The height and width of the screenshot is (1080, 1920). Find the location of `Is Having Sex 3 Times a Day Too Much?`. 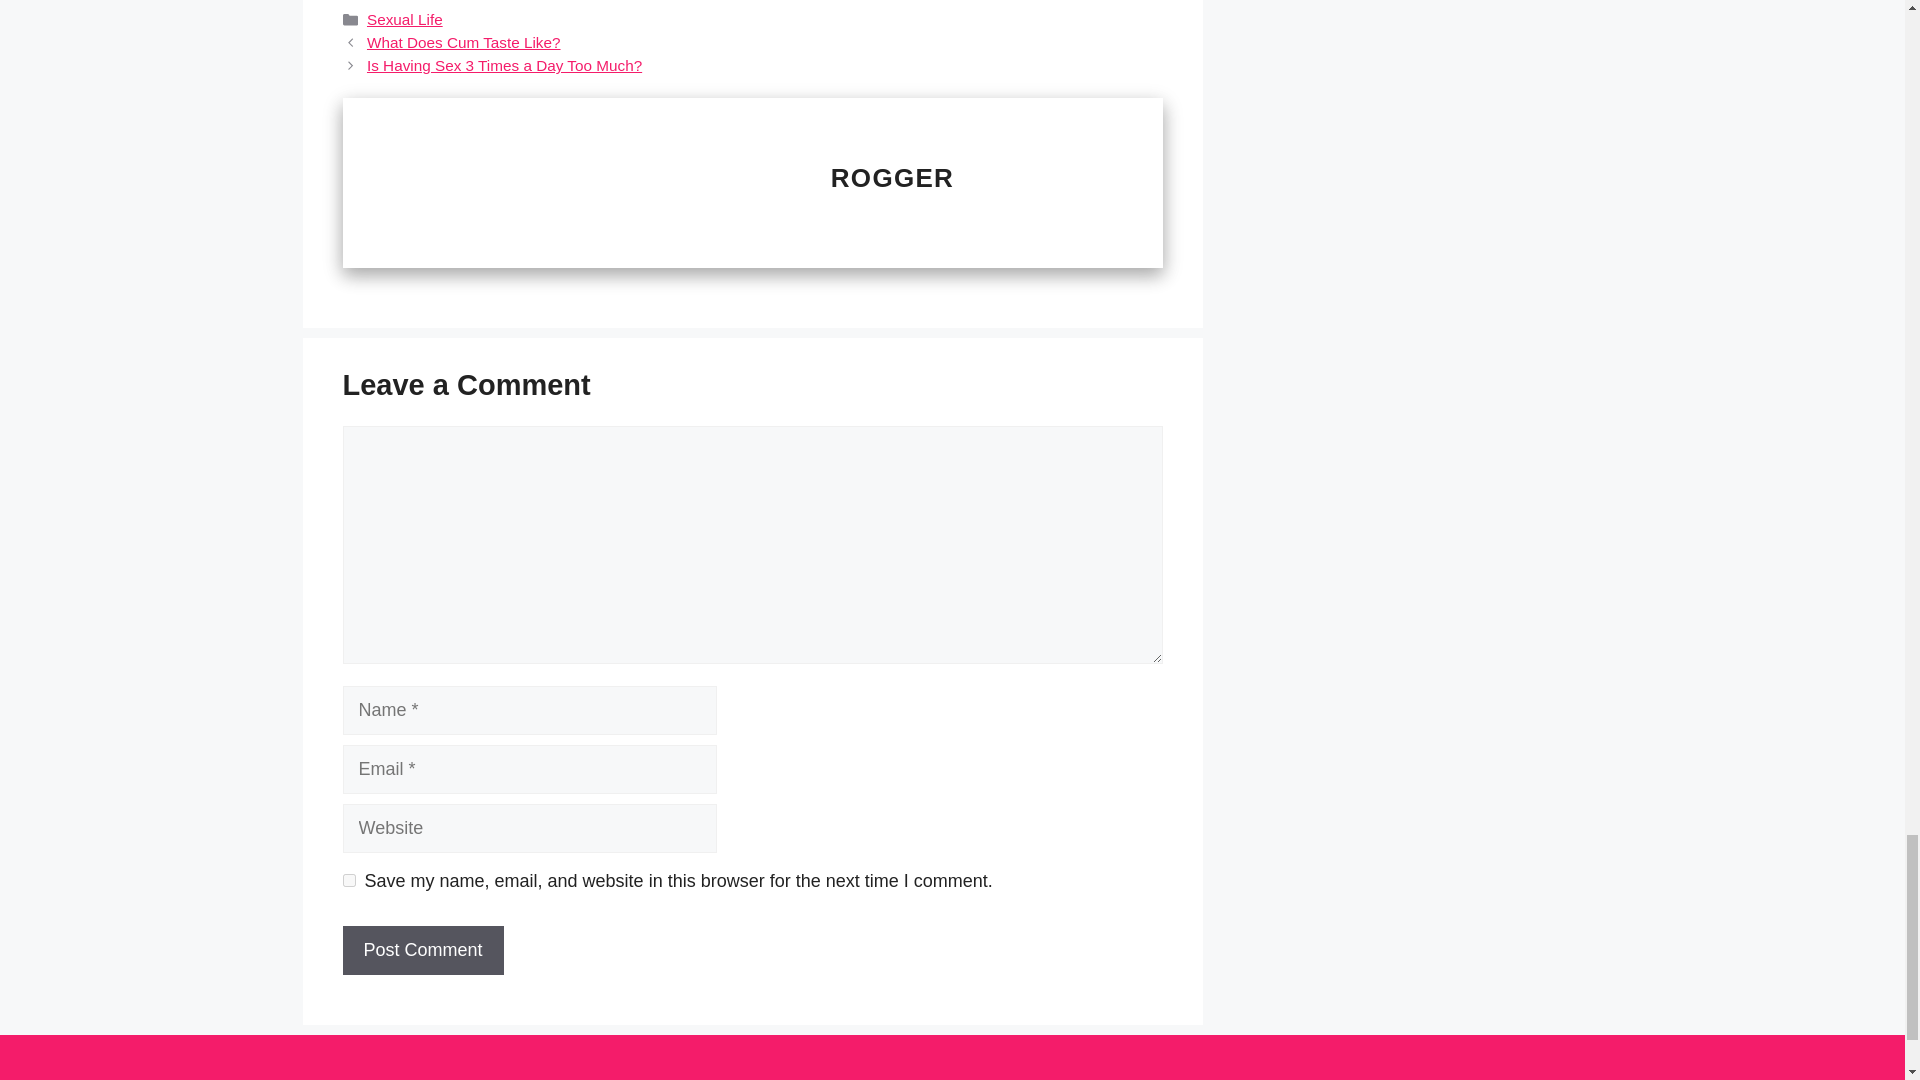

Is Having Sex 3 Times a Day Too Much? is located at coordinates (504, 66).